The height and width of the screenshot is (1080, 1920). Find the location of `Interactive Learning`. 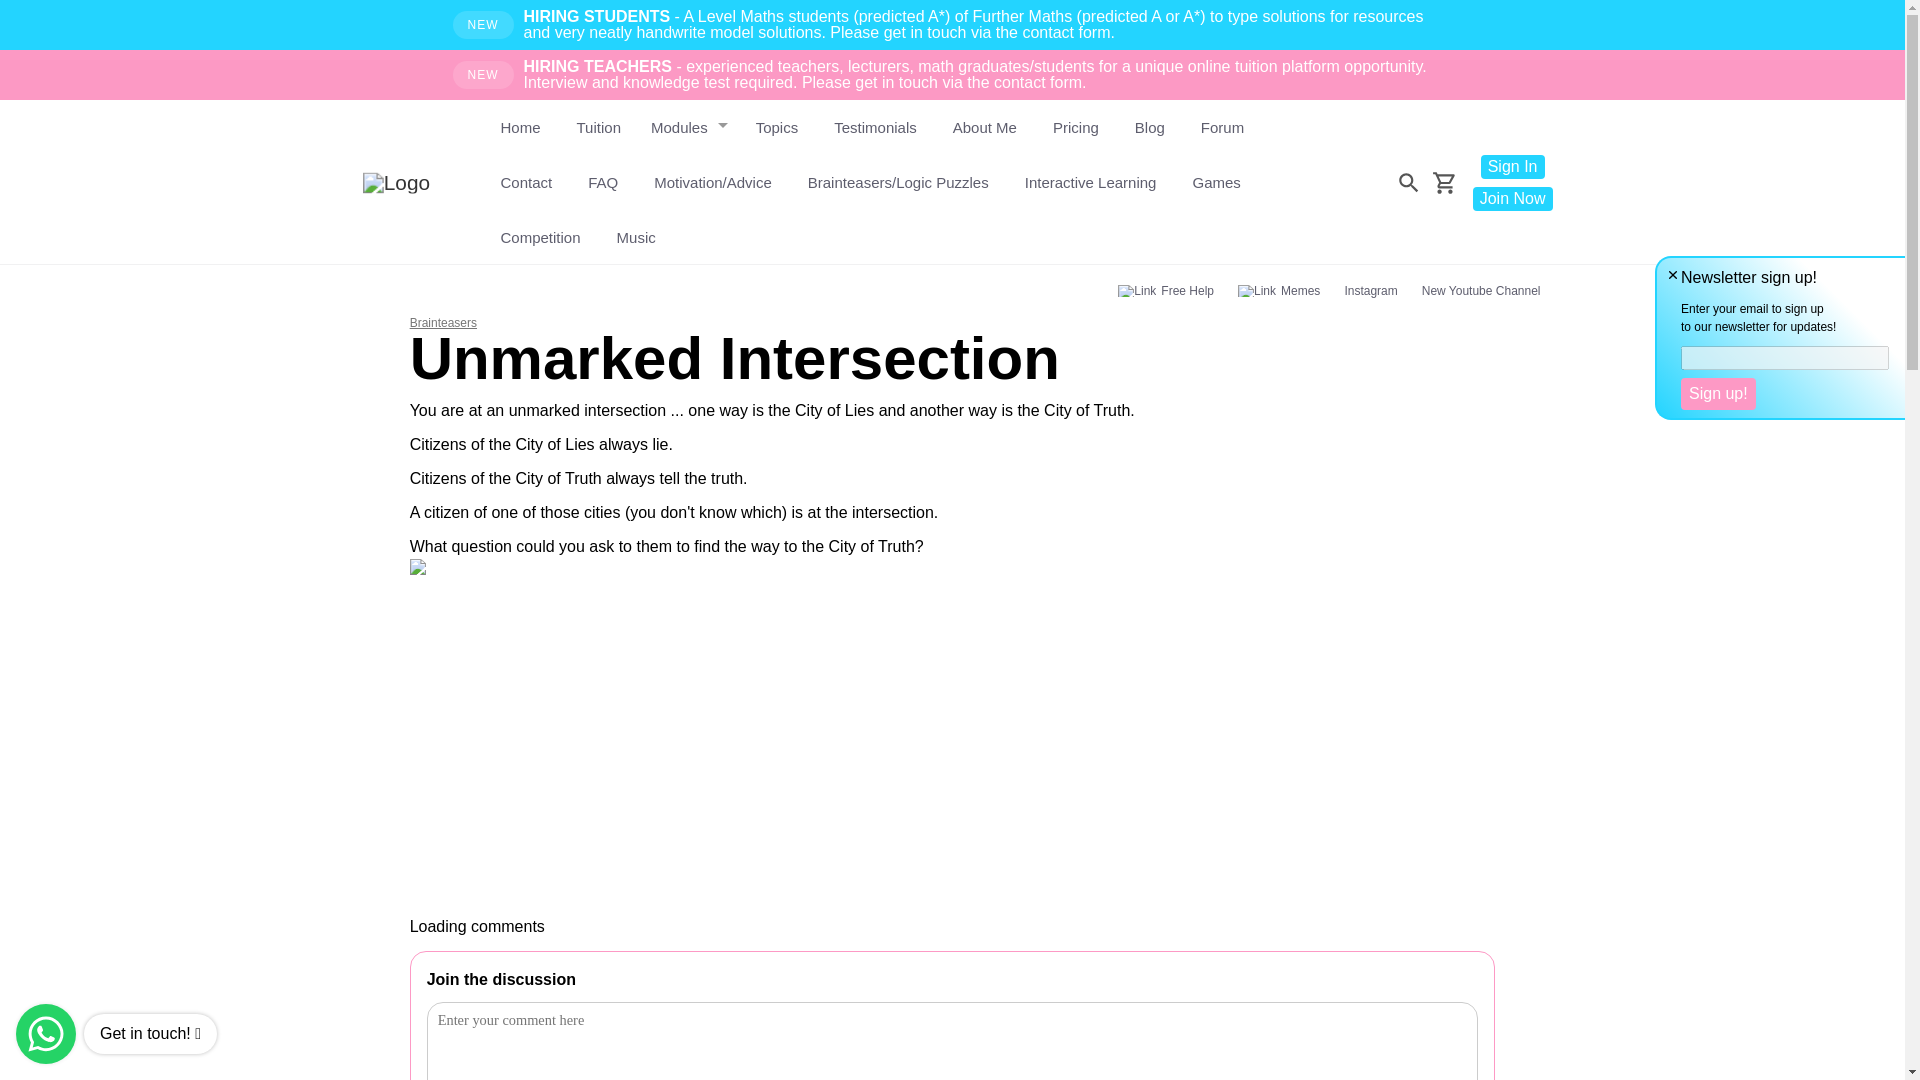

Interactive Learning is located at coordinates (1090, 182).